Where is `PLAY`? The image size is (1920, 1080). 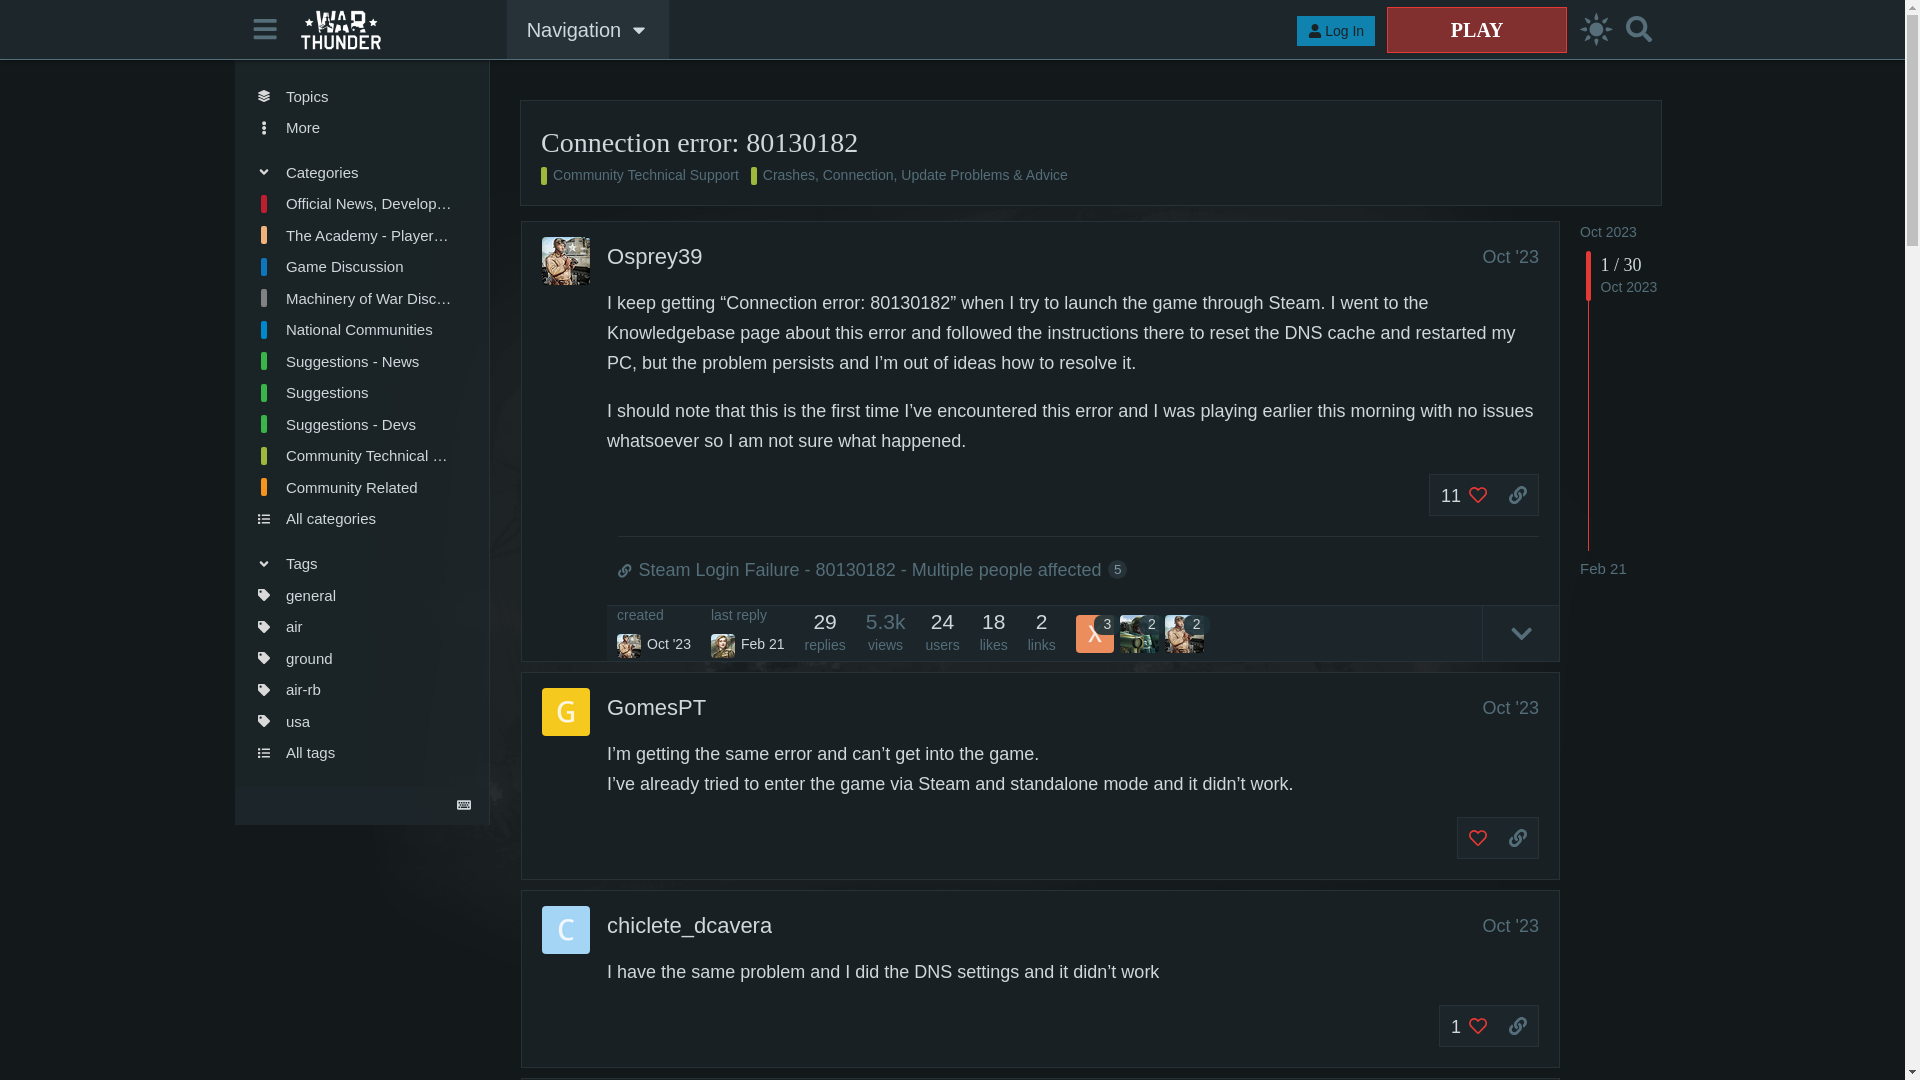 PLAY is located at coordinates (1476, 29).